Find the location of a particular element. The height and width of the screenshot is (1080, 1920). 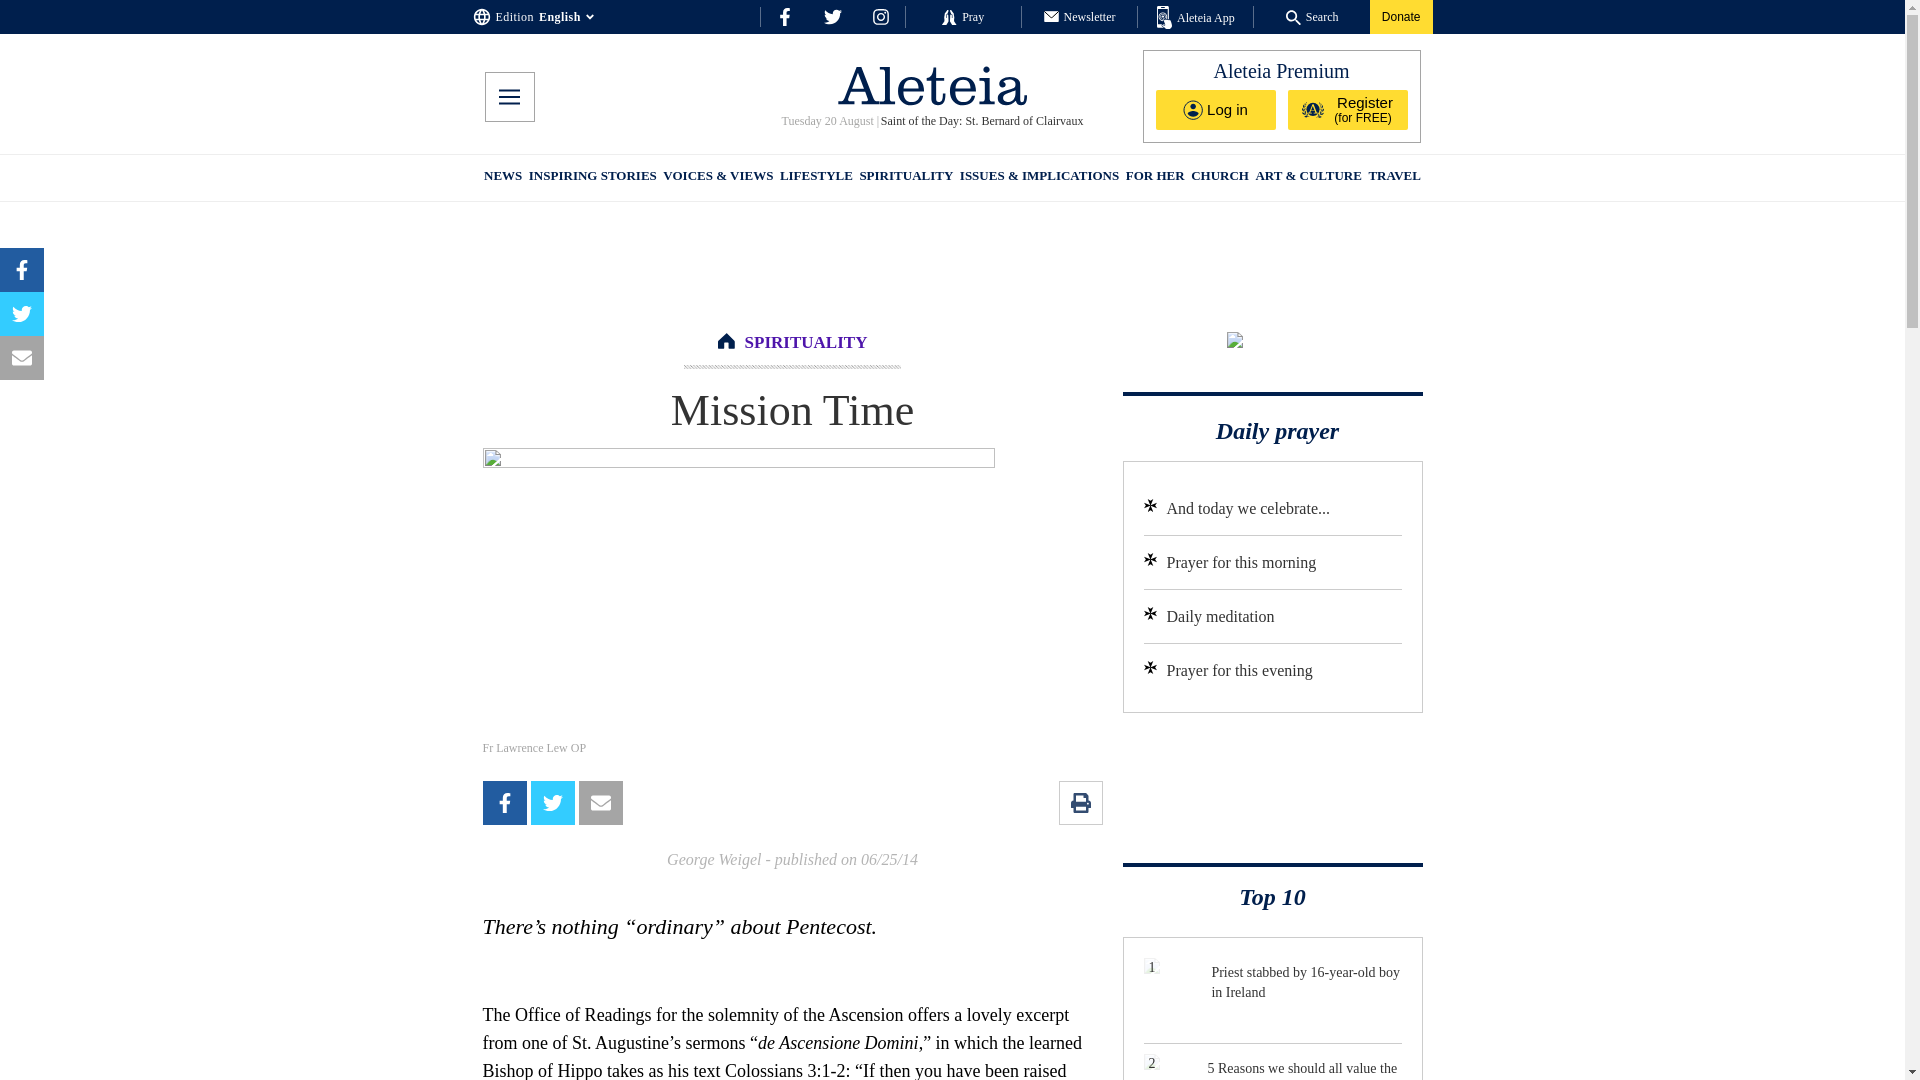

mobile-menu-btn is located at coordinates (508, 97).